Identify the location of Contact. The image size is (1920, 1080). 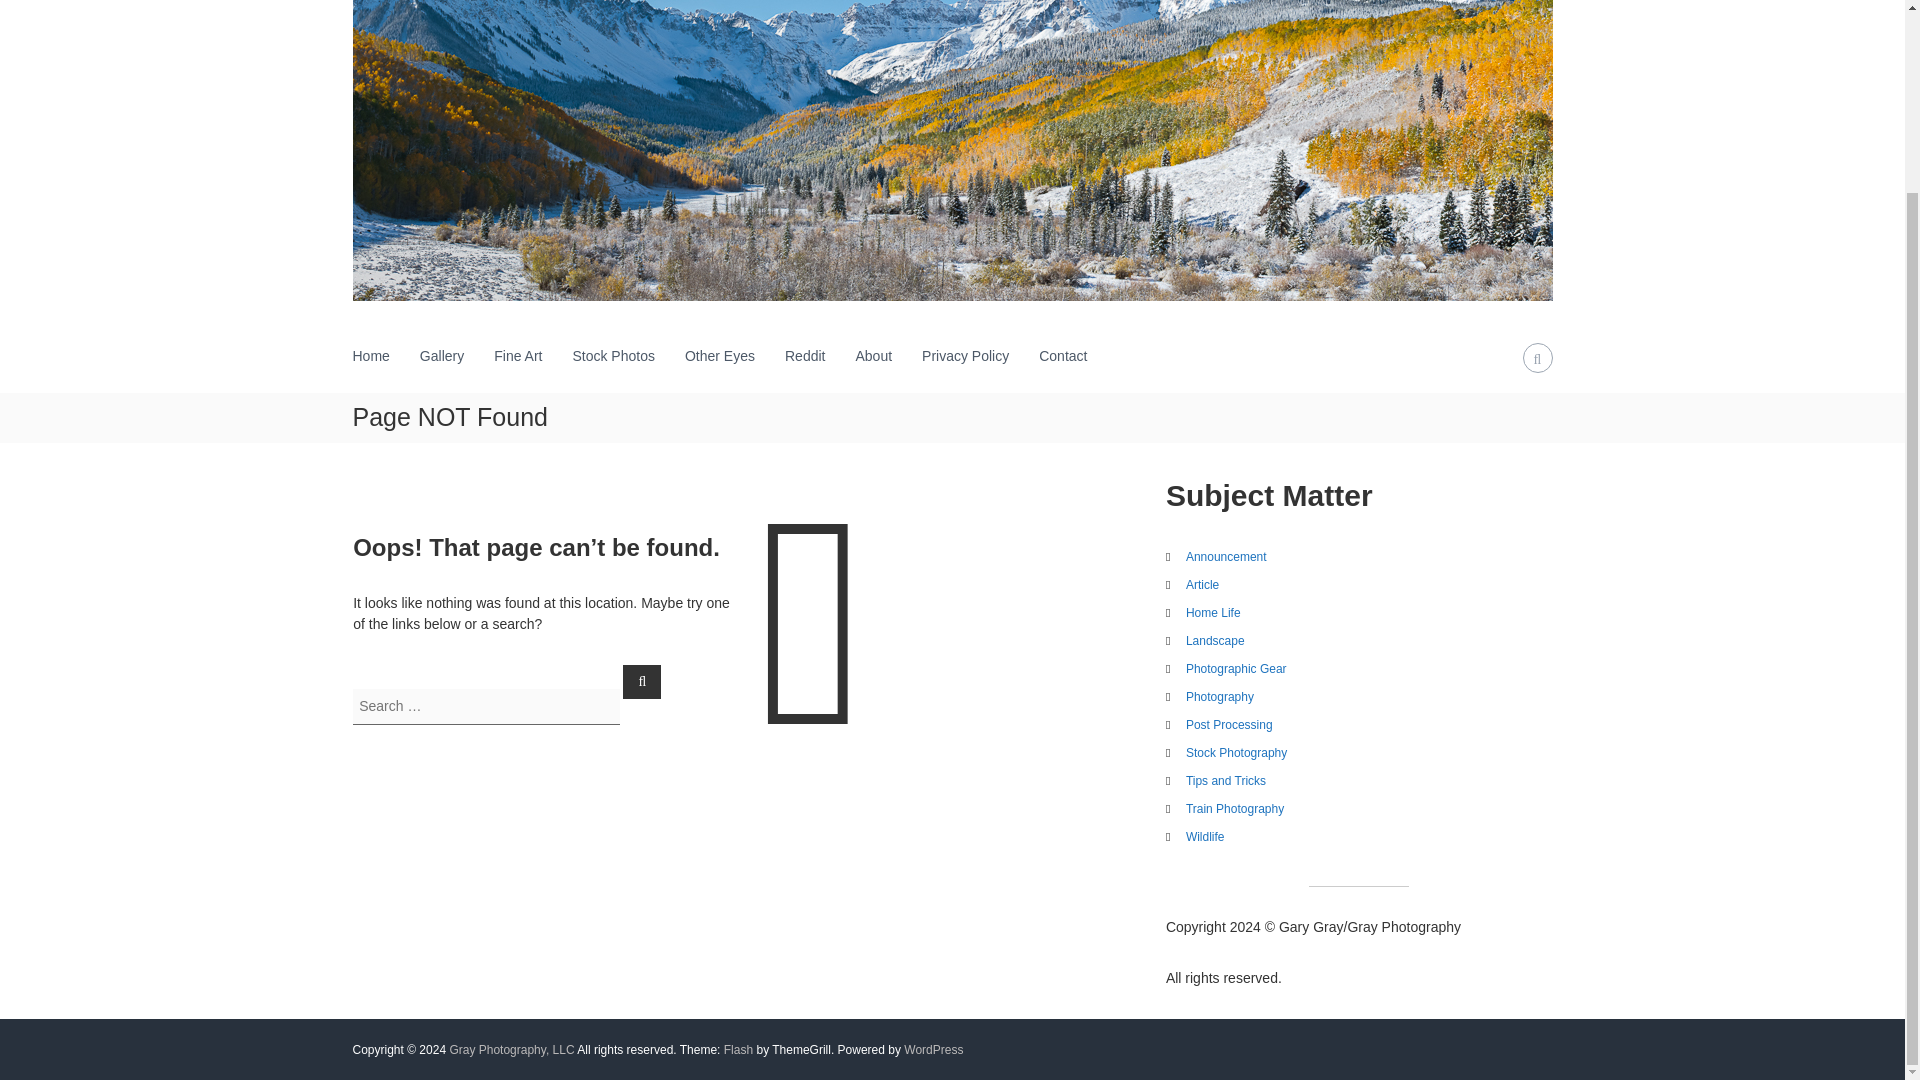
(1062, 355).